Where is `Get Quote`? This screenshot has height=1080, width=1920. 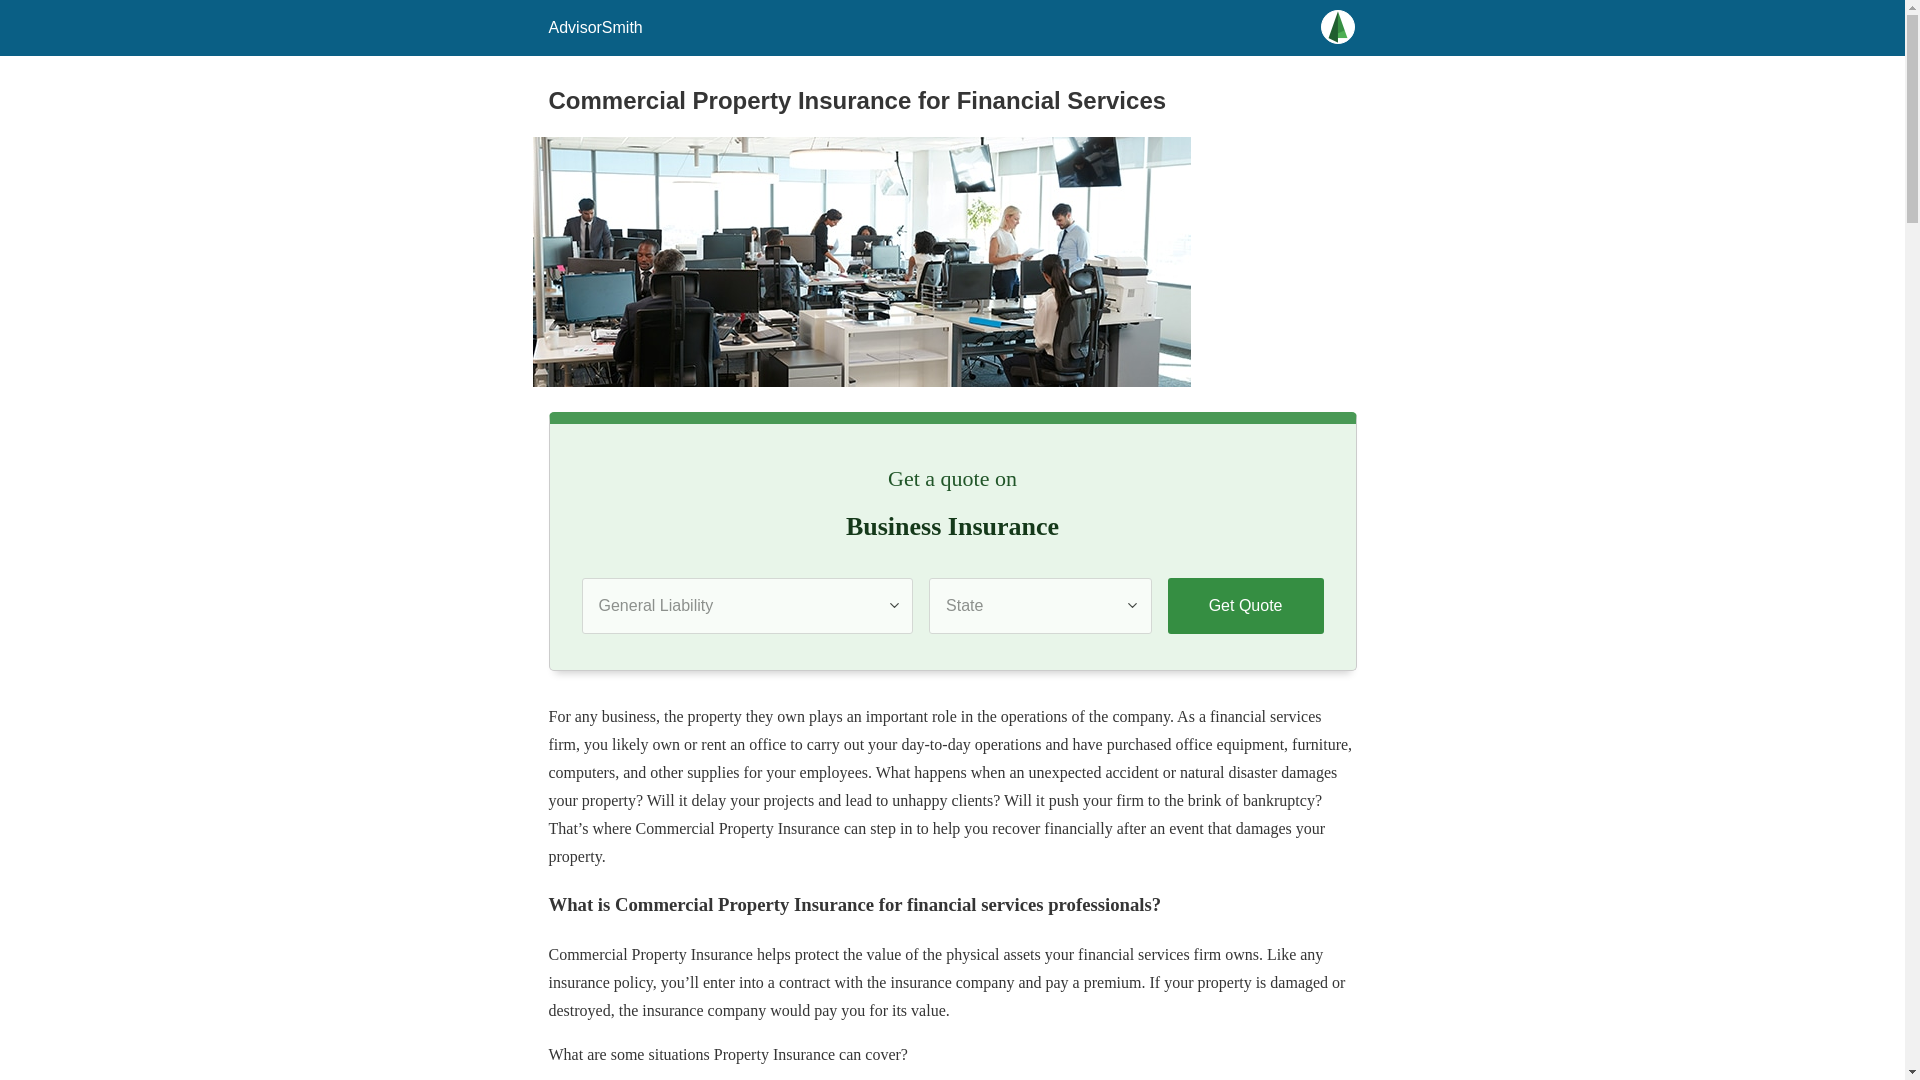
Get Quote is located at coordinates (1246, 605).